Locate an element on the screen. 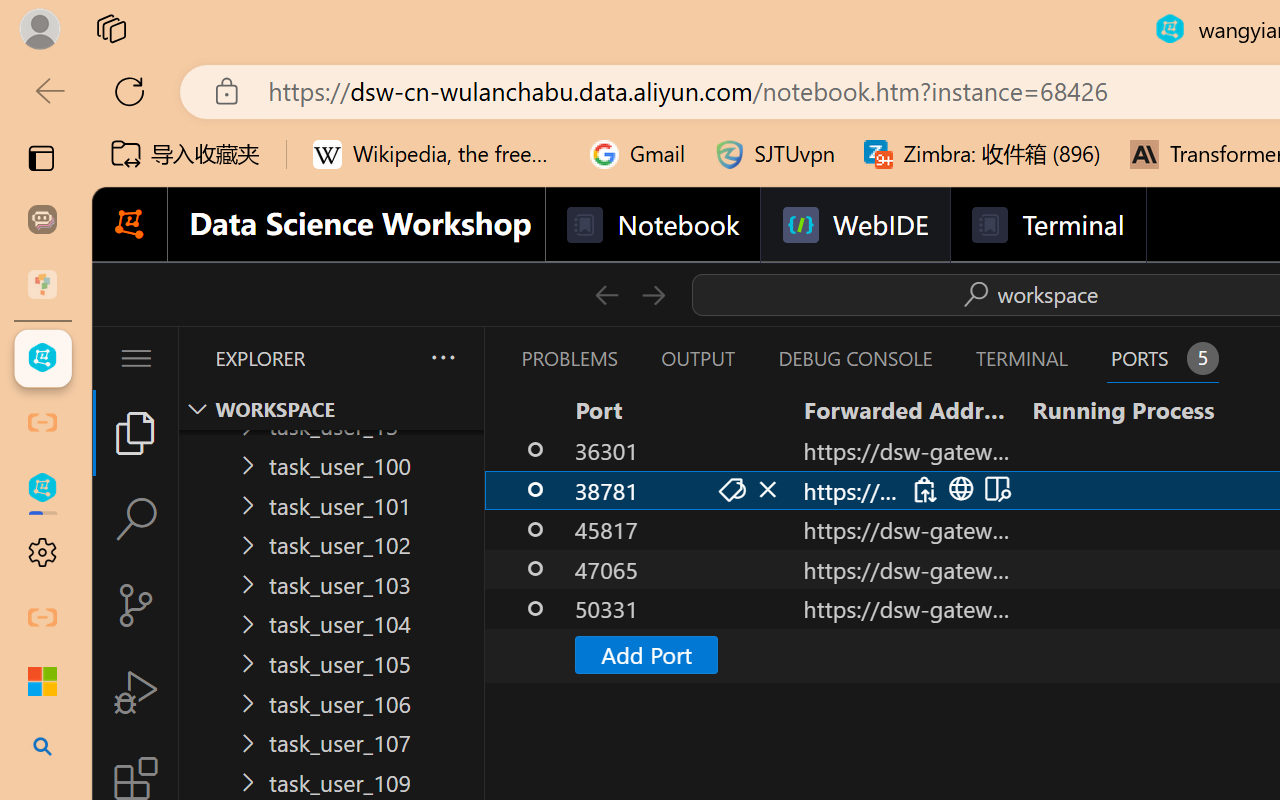 The image size is (1280, 800). Go Back (Alt+LeftArrow) is located at coordinates (606, 294).